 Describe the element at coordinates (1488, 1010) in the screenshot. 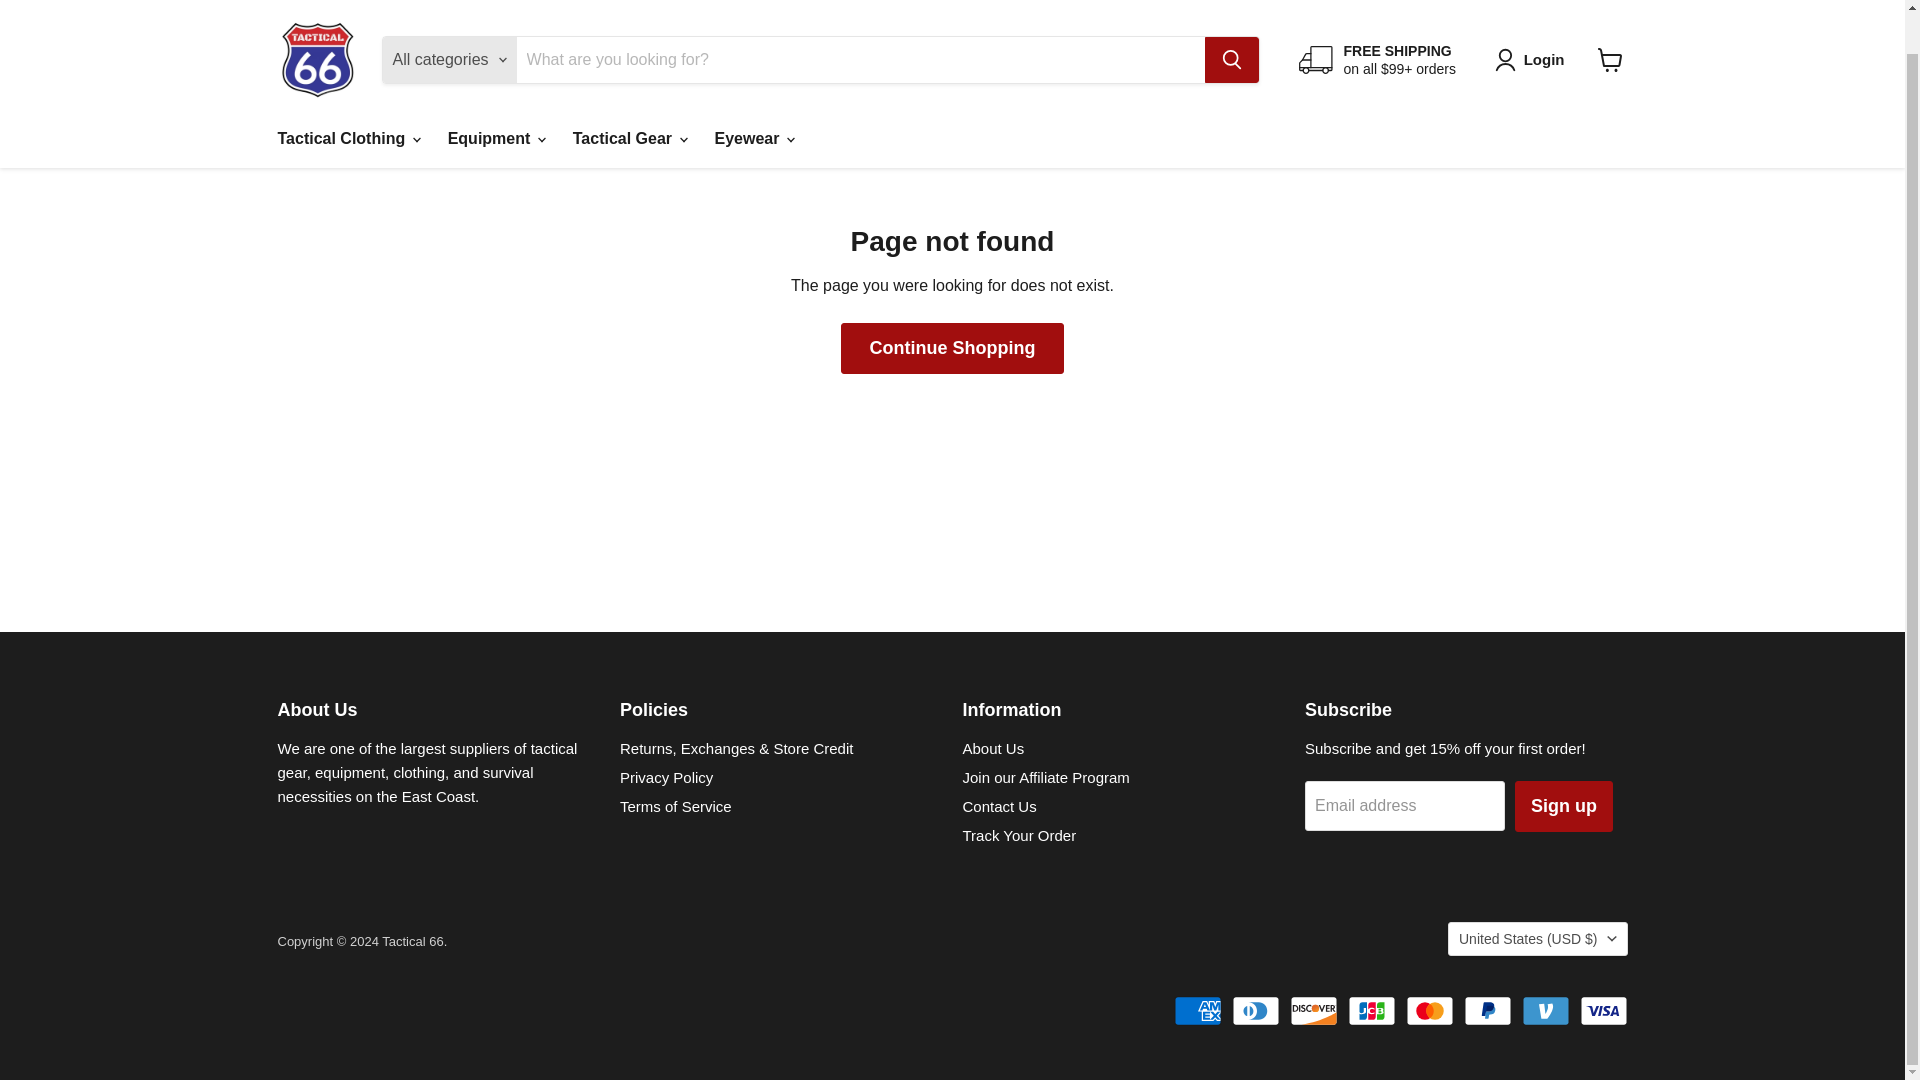

I see `PayPal` at that location.